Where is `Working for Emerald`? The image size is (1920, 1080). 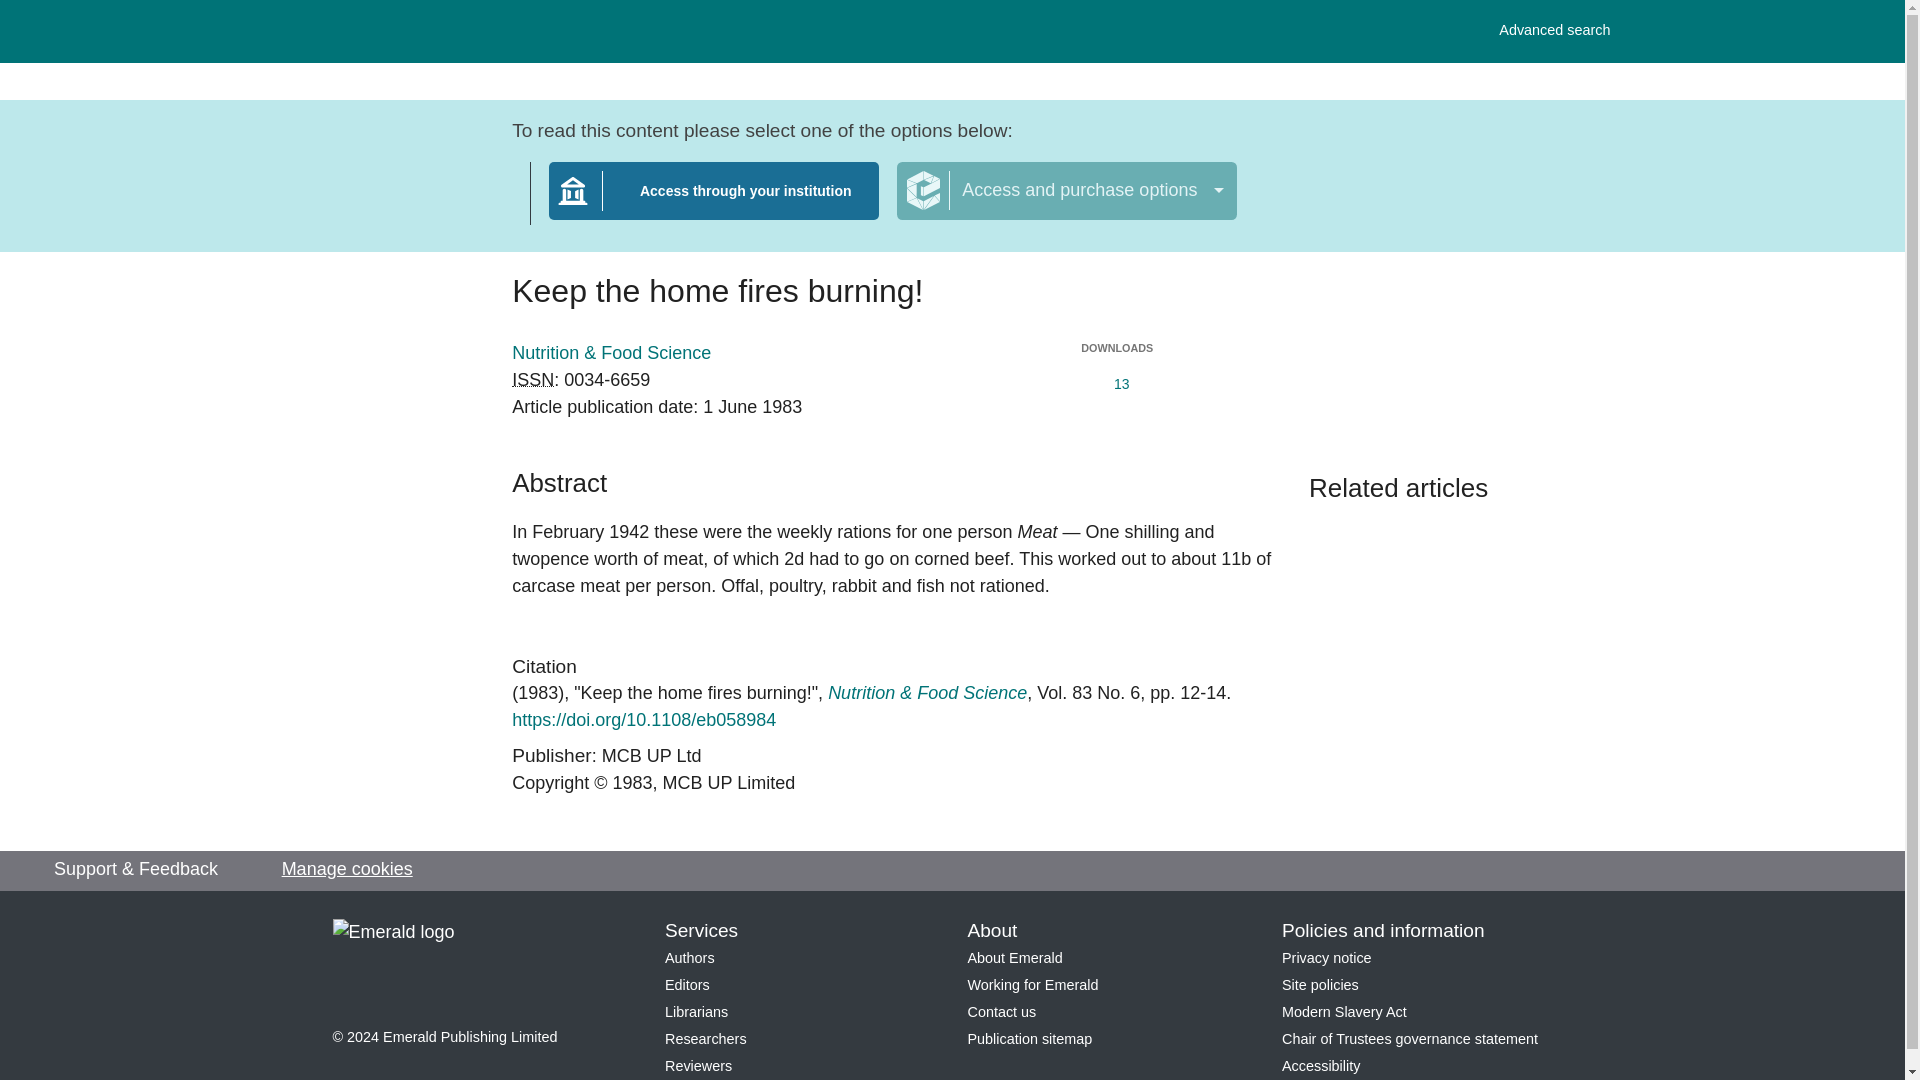
Working for Emerald is located at coordinates (696, 1012).